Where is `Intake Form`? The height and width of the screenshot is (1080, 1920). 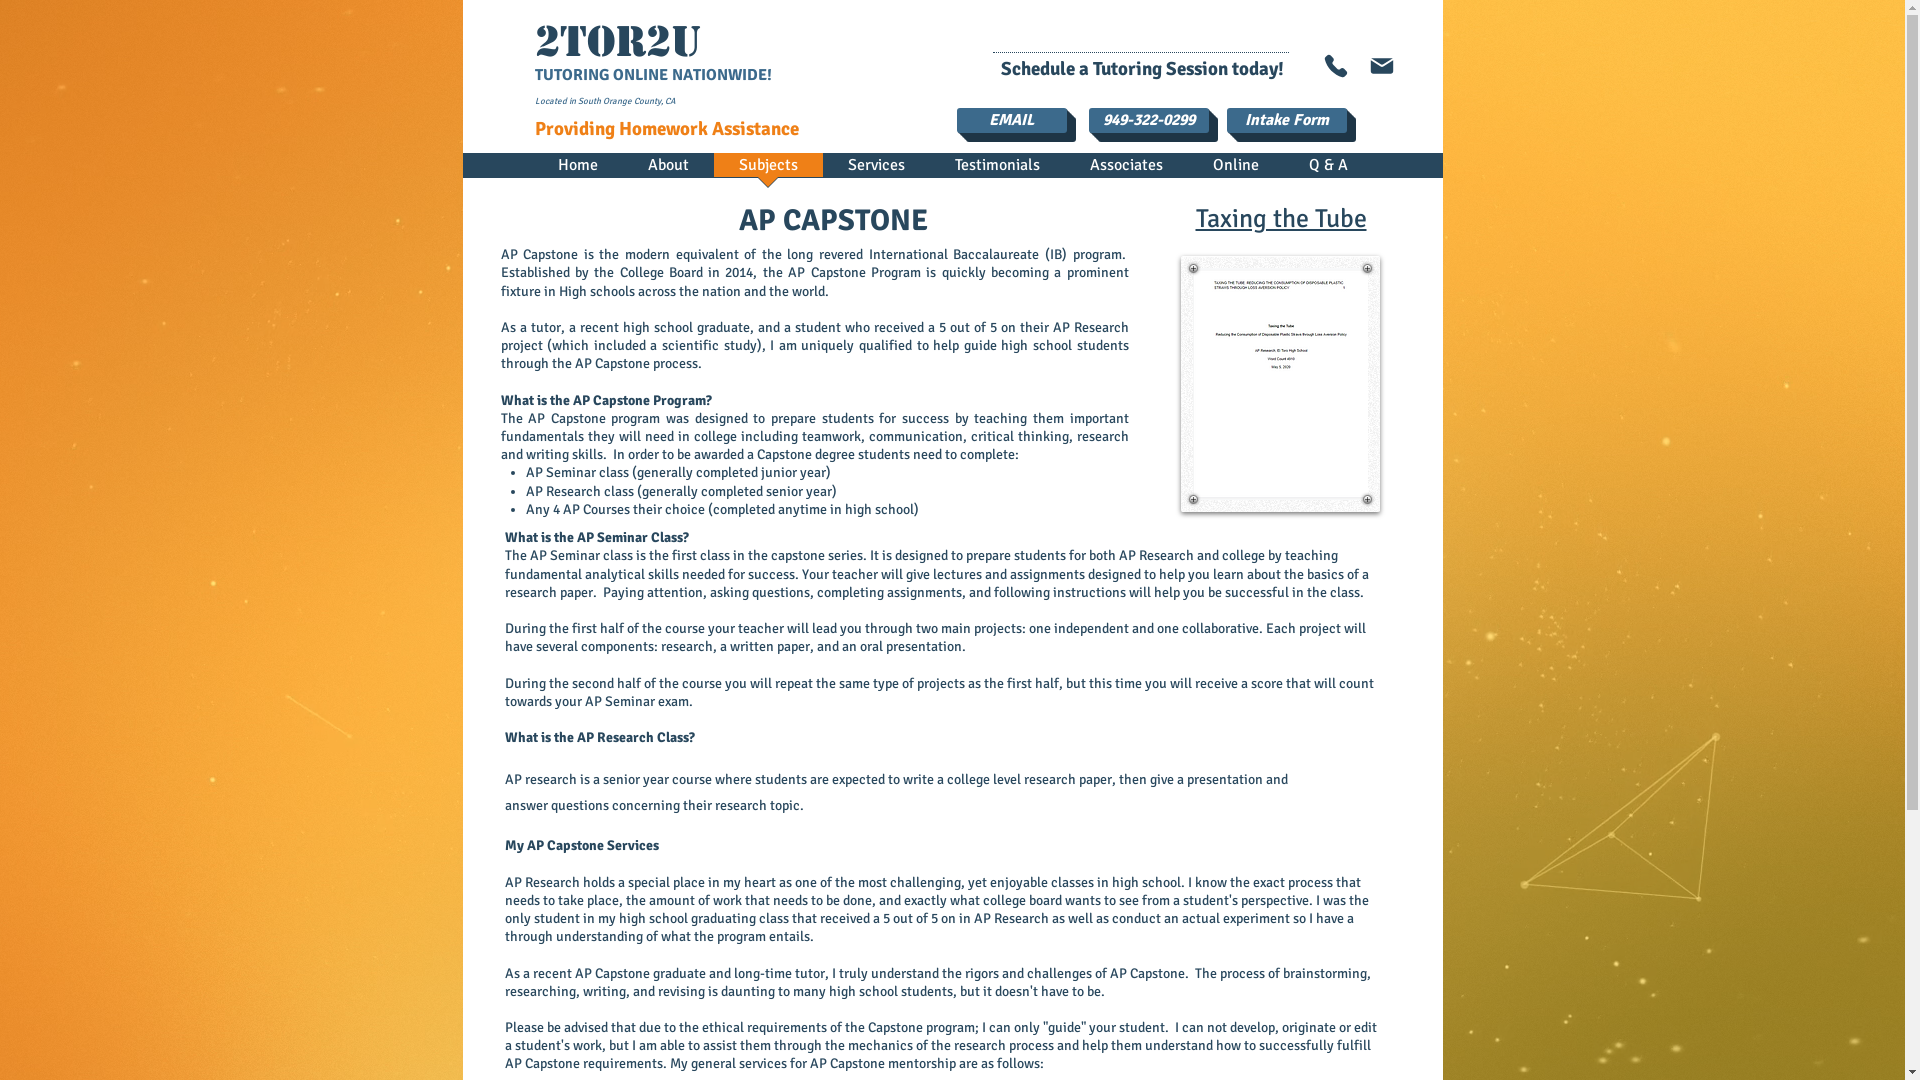
Intake Form is located at coordinates (1286, 120).